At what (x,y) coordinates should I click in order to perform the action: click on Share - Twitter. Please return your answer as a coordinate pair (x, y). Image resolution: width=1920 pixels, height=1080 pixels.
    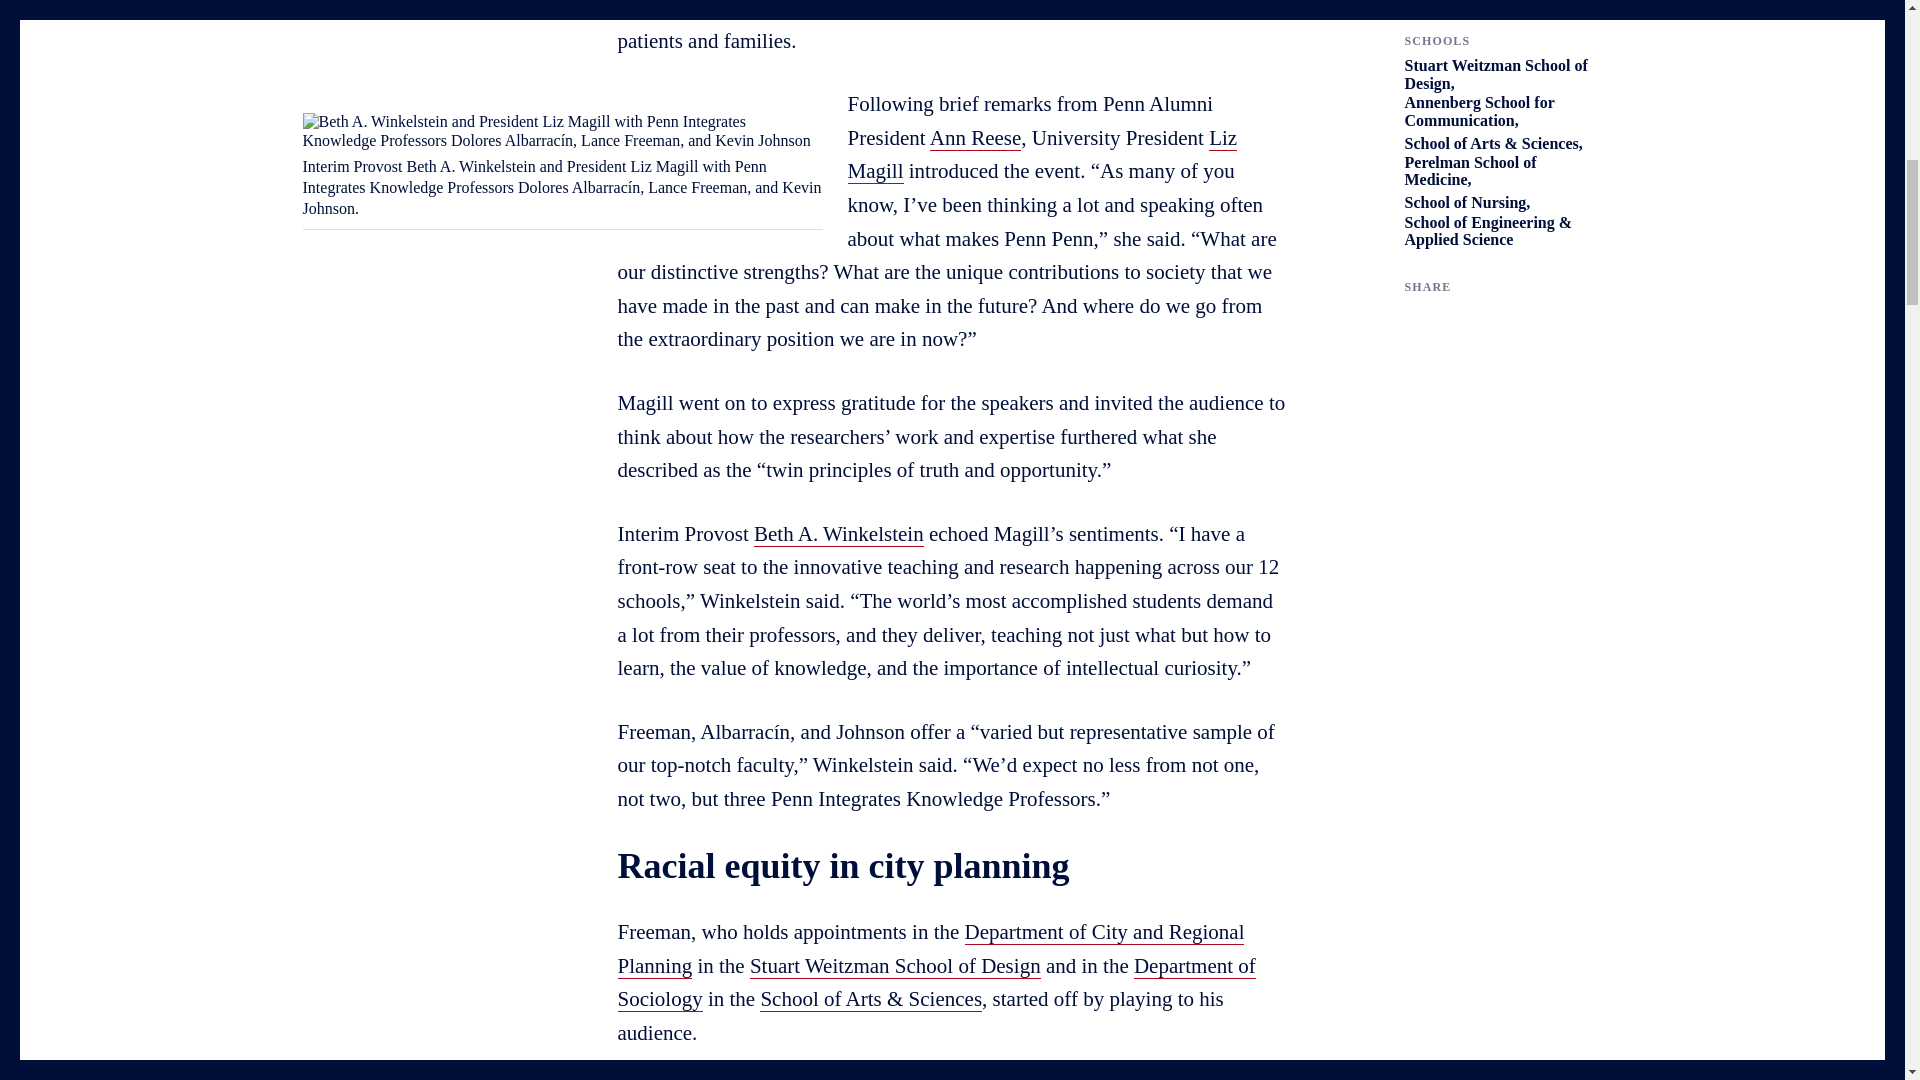
    Looking at the image, I should click on (1410, 321).